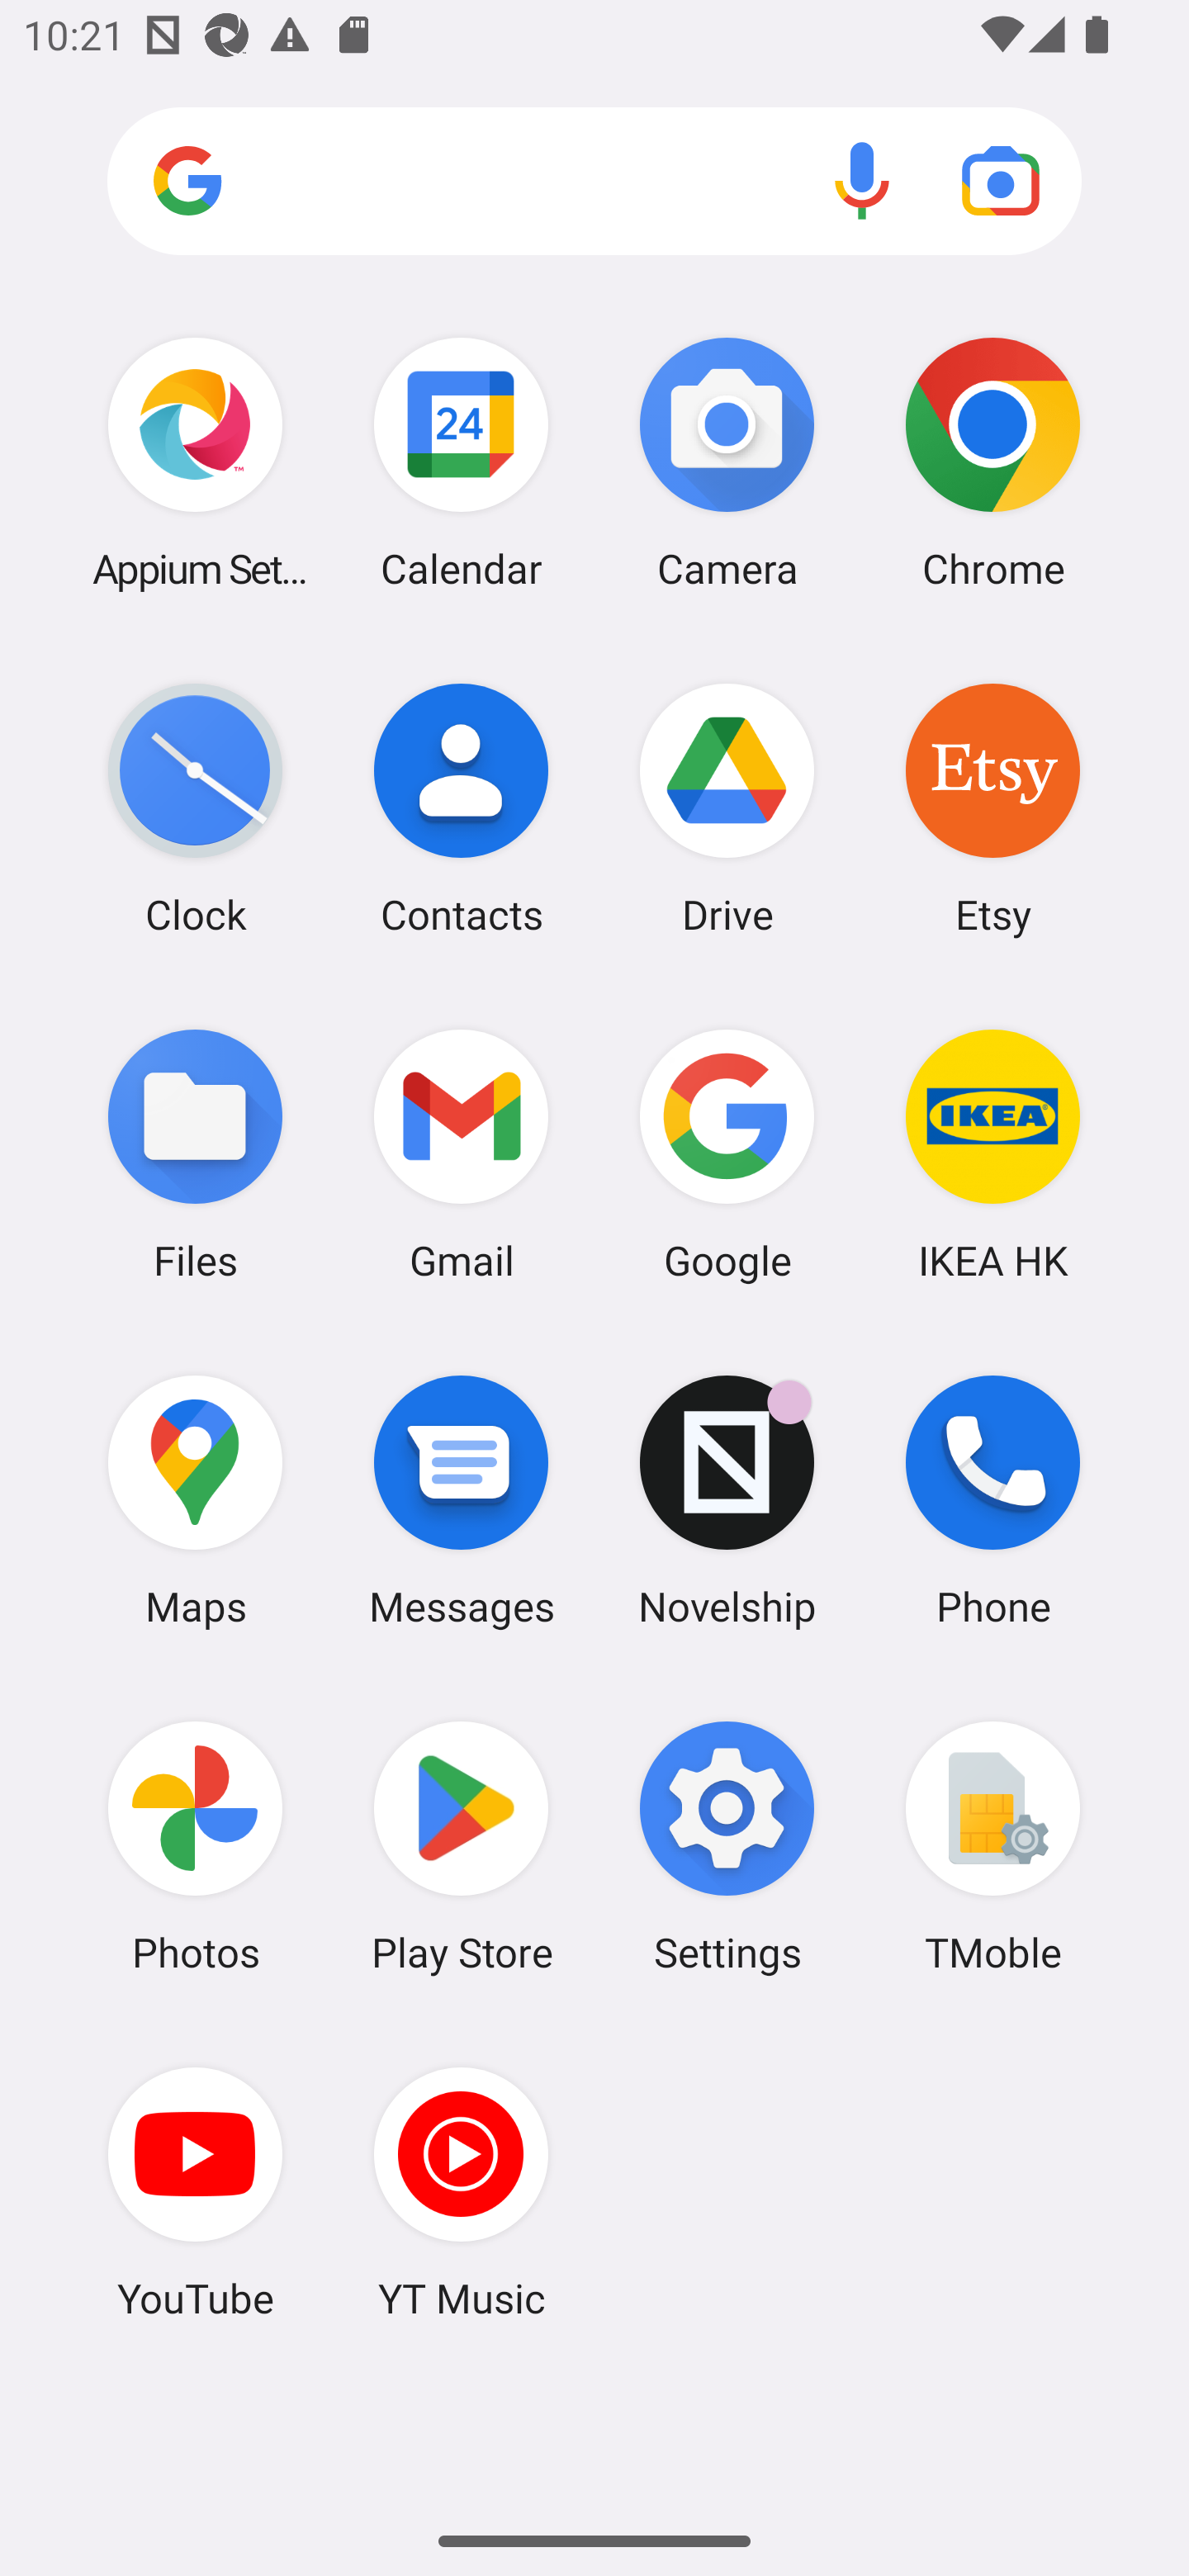 This screenshot has width=1189, height=2576. I want to click on Messages, so click(461, 1500).